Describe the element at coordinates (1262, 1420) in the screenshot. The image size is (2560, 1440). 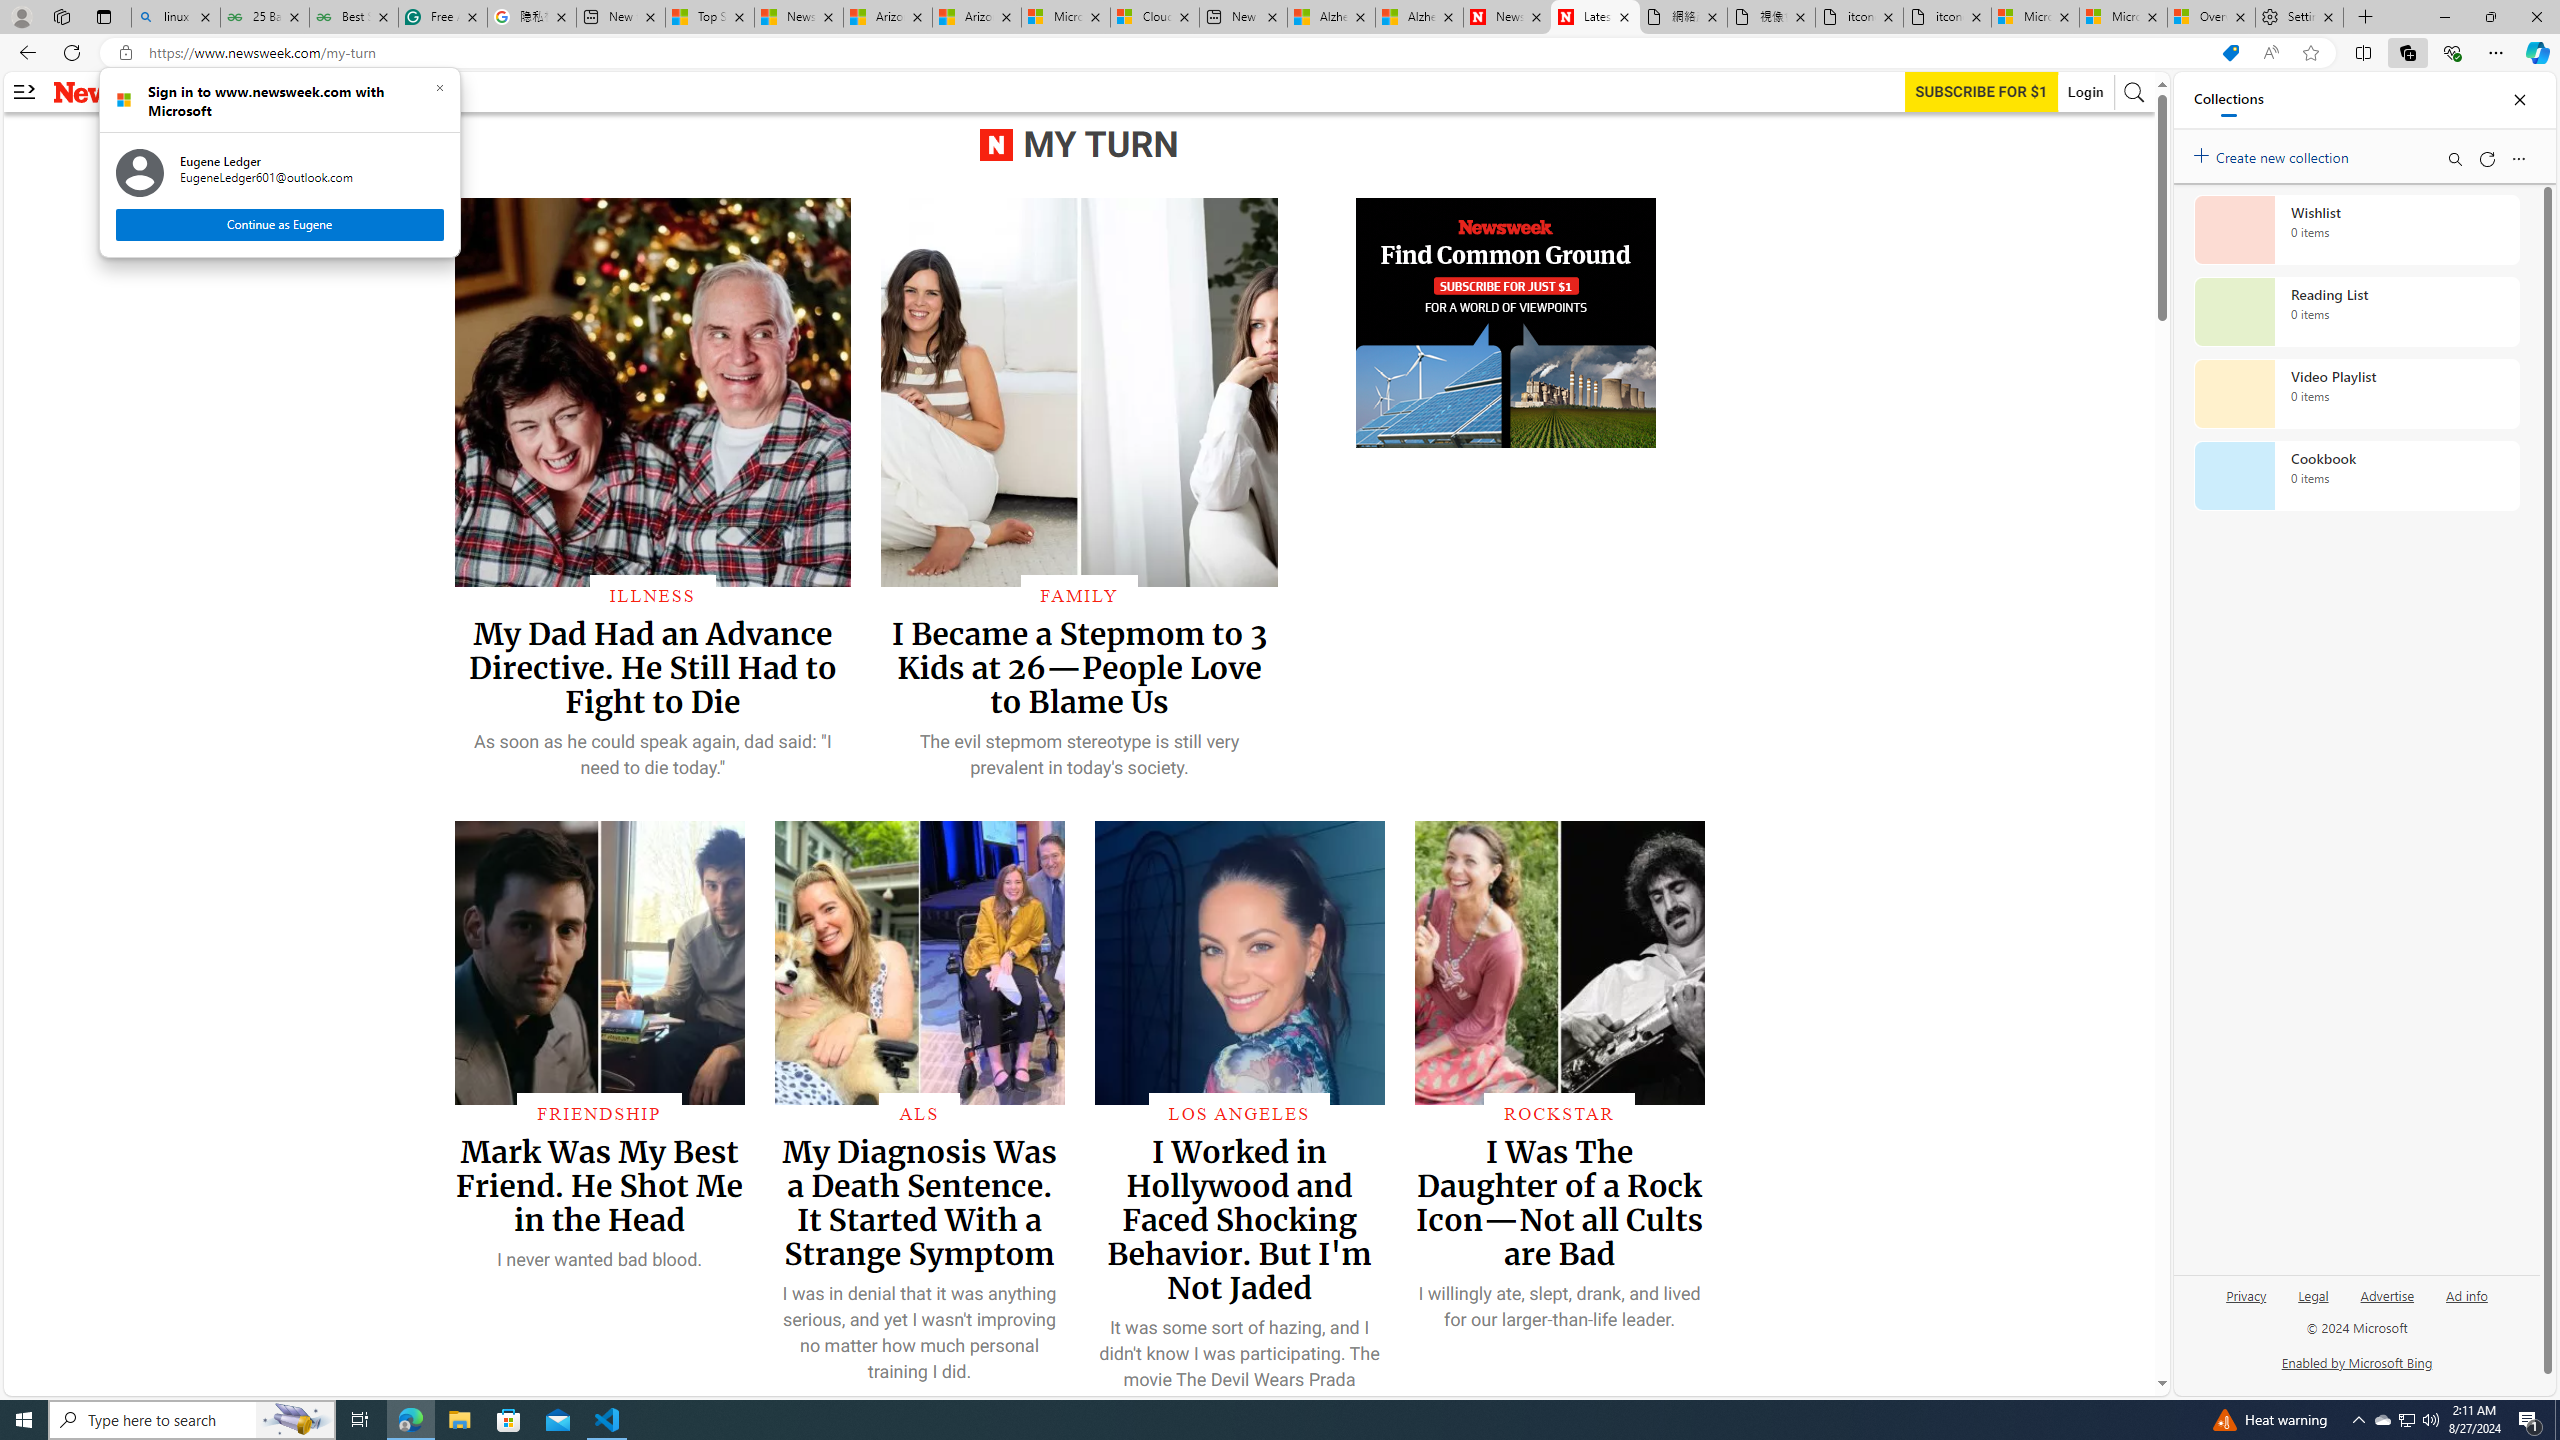
I see `Running applications` at that location.